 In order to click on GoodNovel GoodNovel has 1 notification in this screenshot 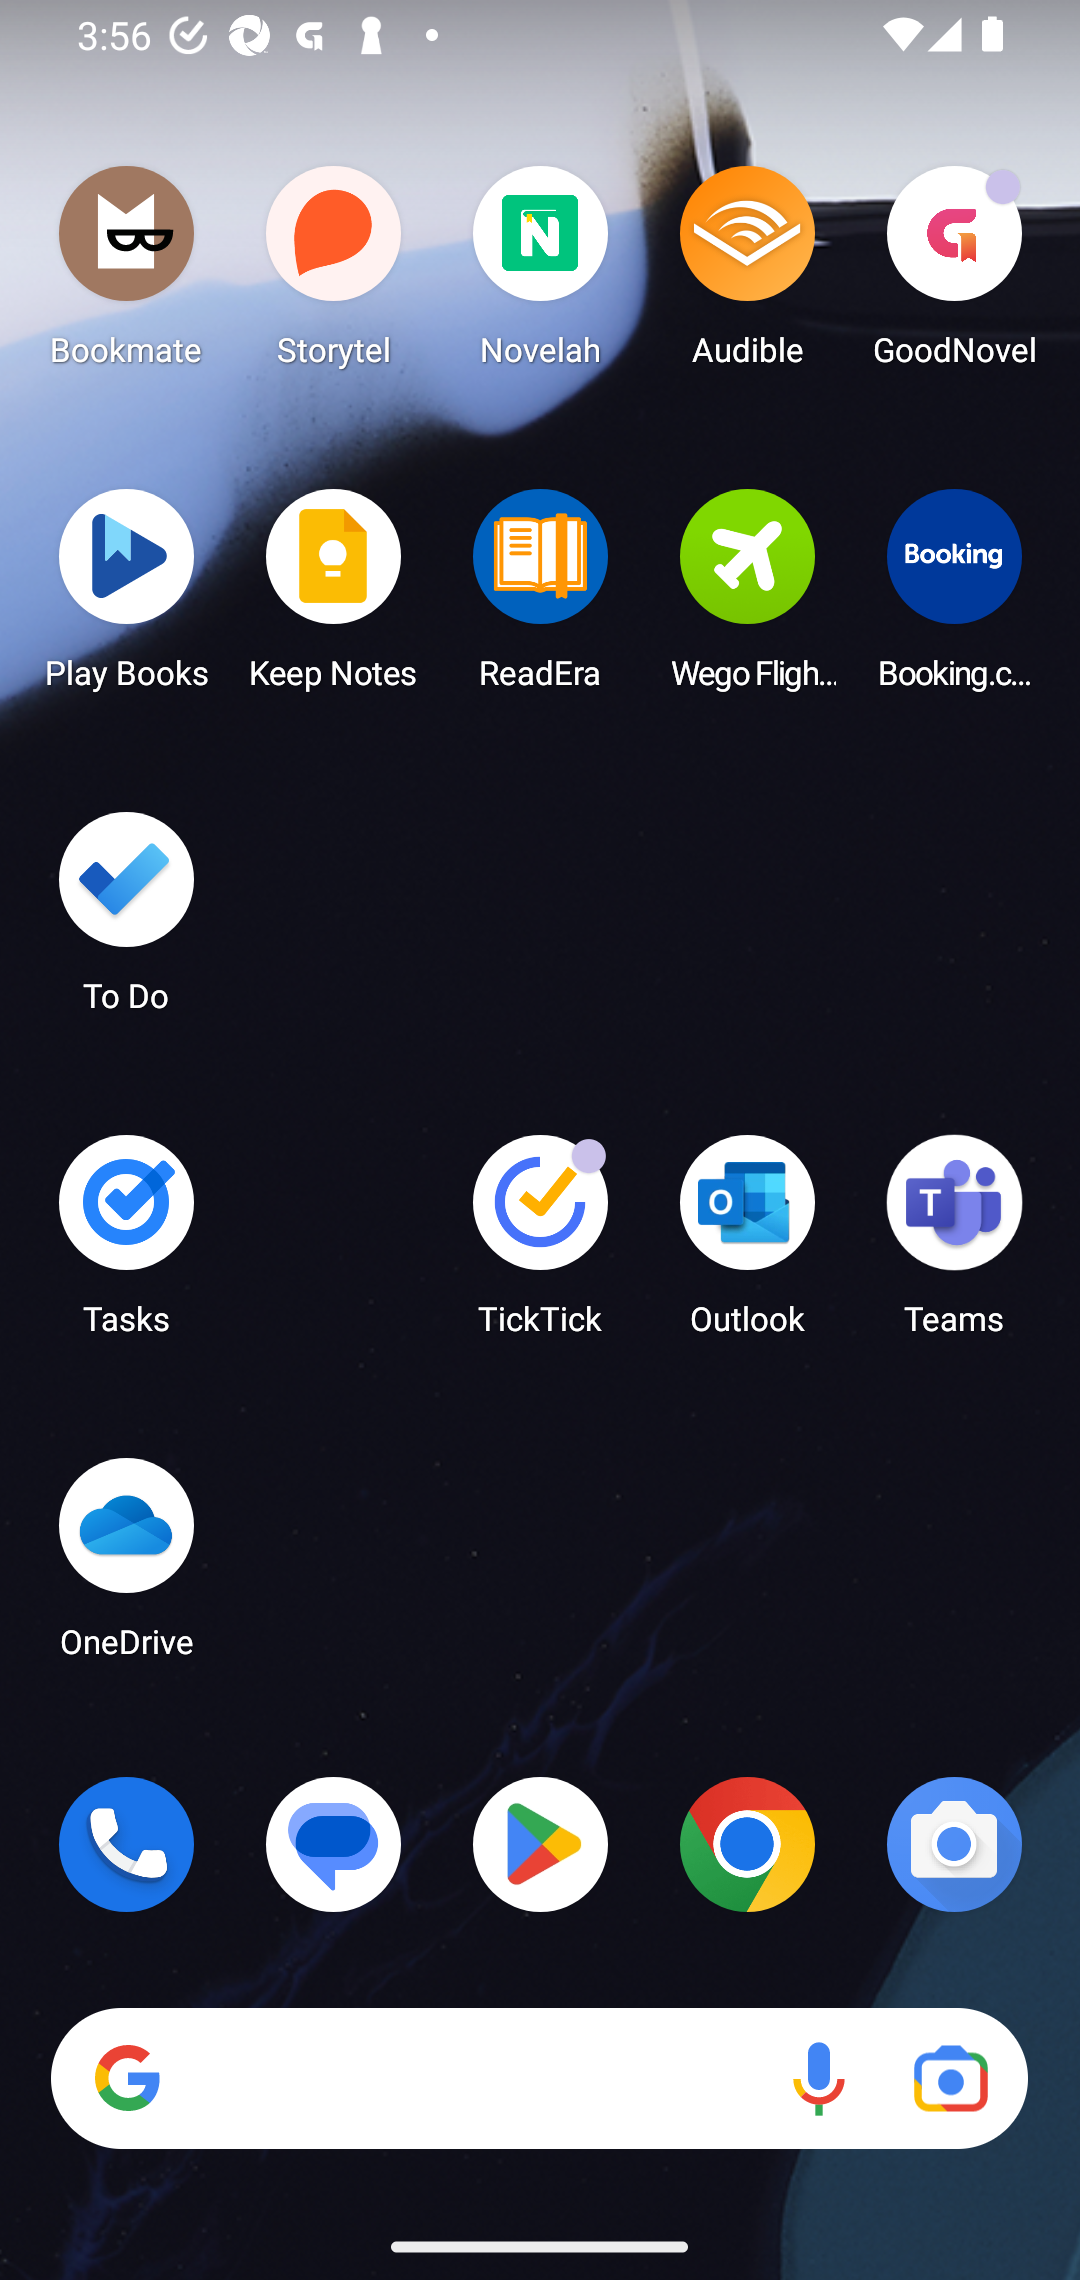, I will do `click(954, 274)`.